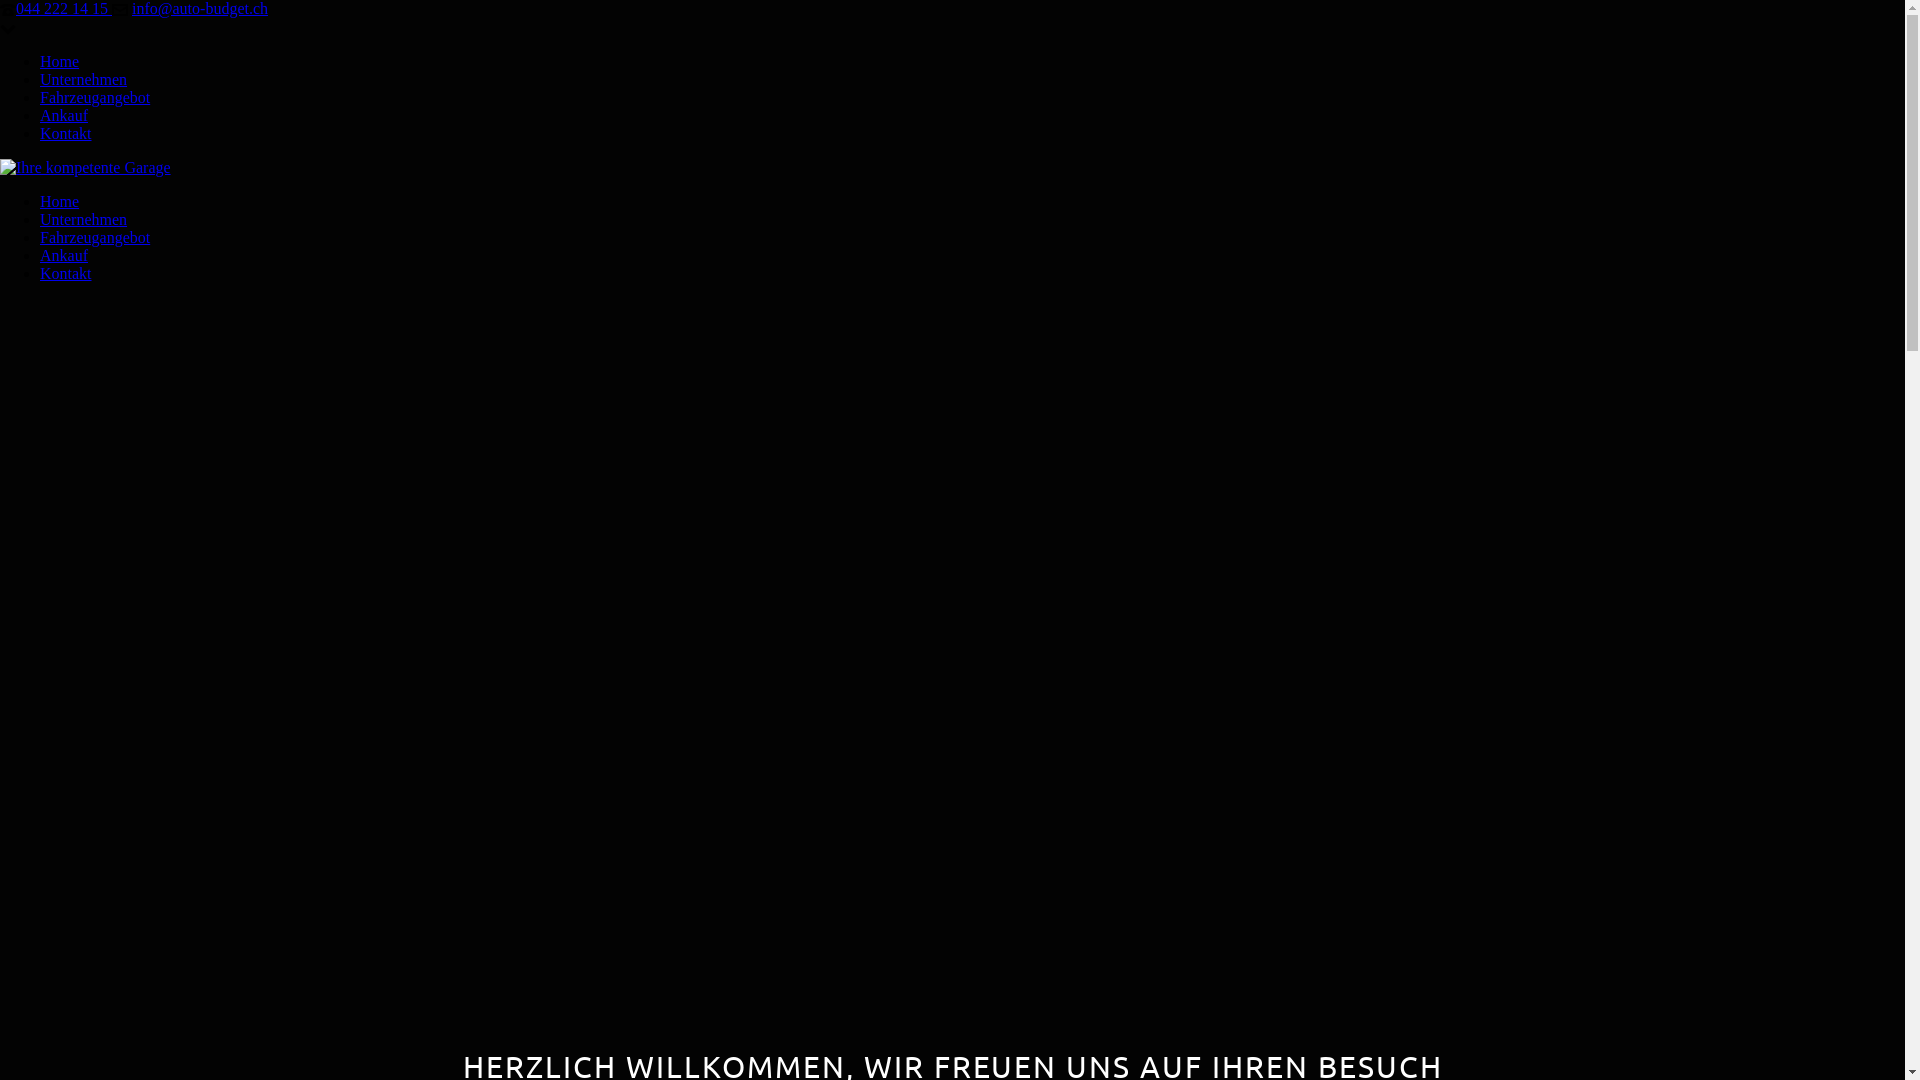  What do you see at coordinates (200, 8) in the screenshot?
I see `info@auto-budget.ch` at bounding box center [200, 8].